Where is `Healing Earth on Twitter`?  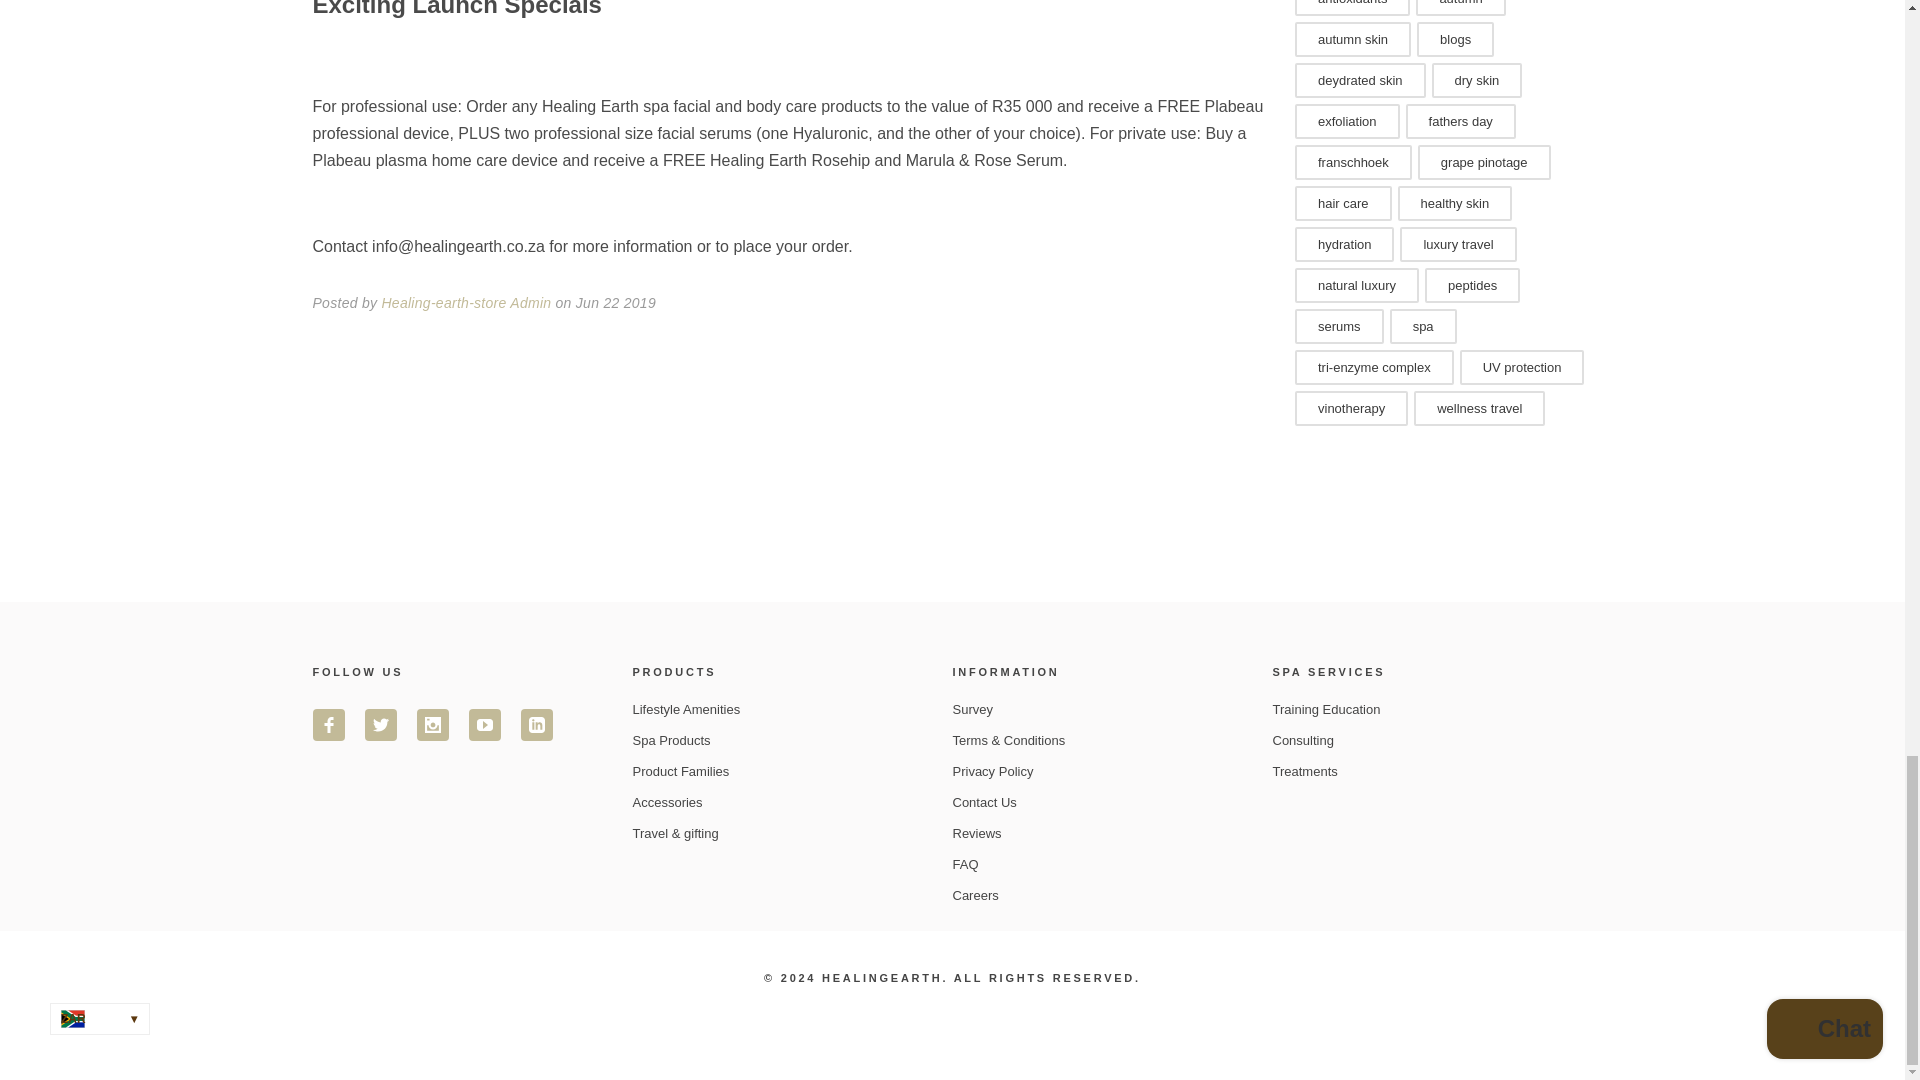
Healing Earth on Twitter is located at coordinates (380, 724).